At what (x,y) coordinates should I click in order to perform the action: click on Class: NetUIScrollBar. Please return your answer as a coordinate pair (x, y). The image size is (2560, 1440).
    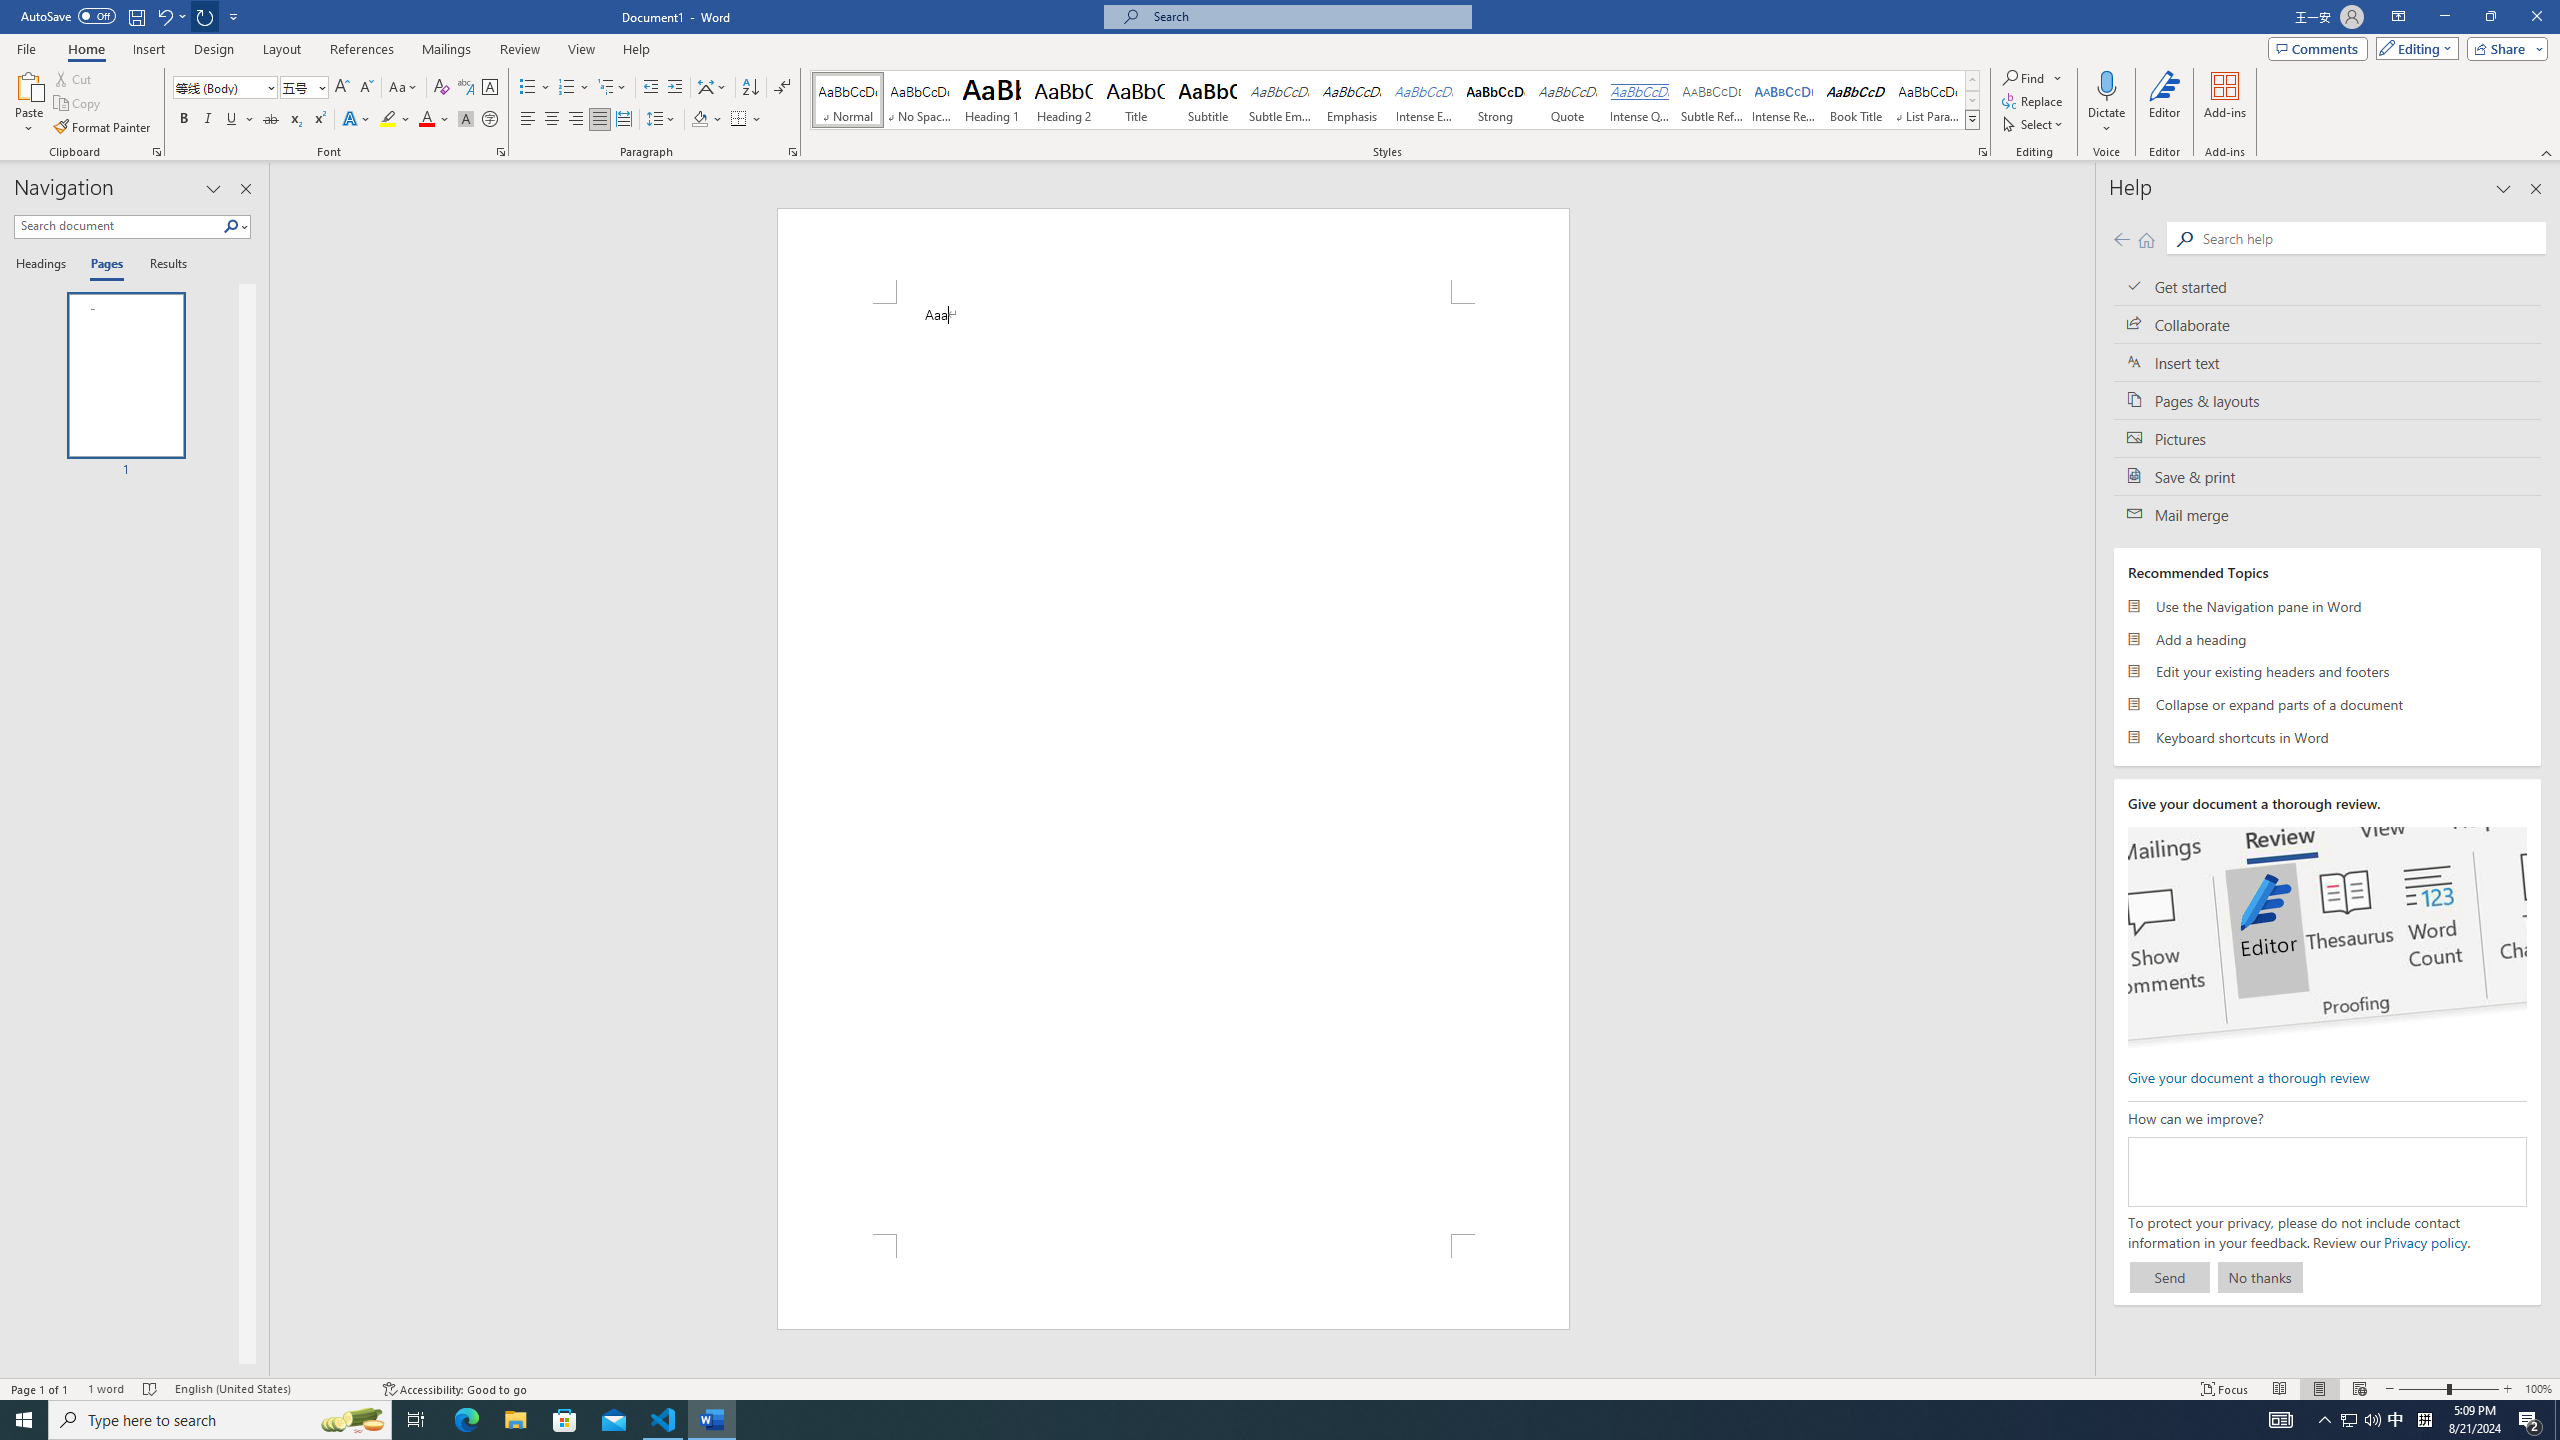
    Looking at the image, I should click on (2086, 770).